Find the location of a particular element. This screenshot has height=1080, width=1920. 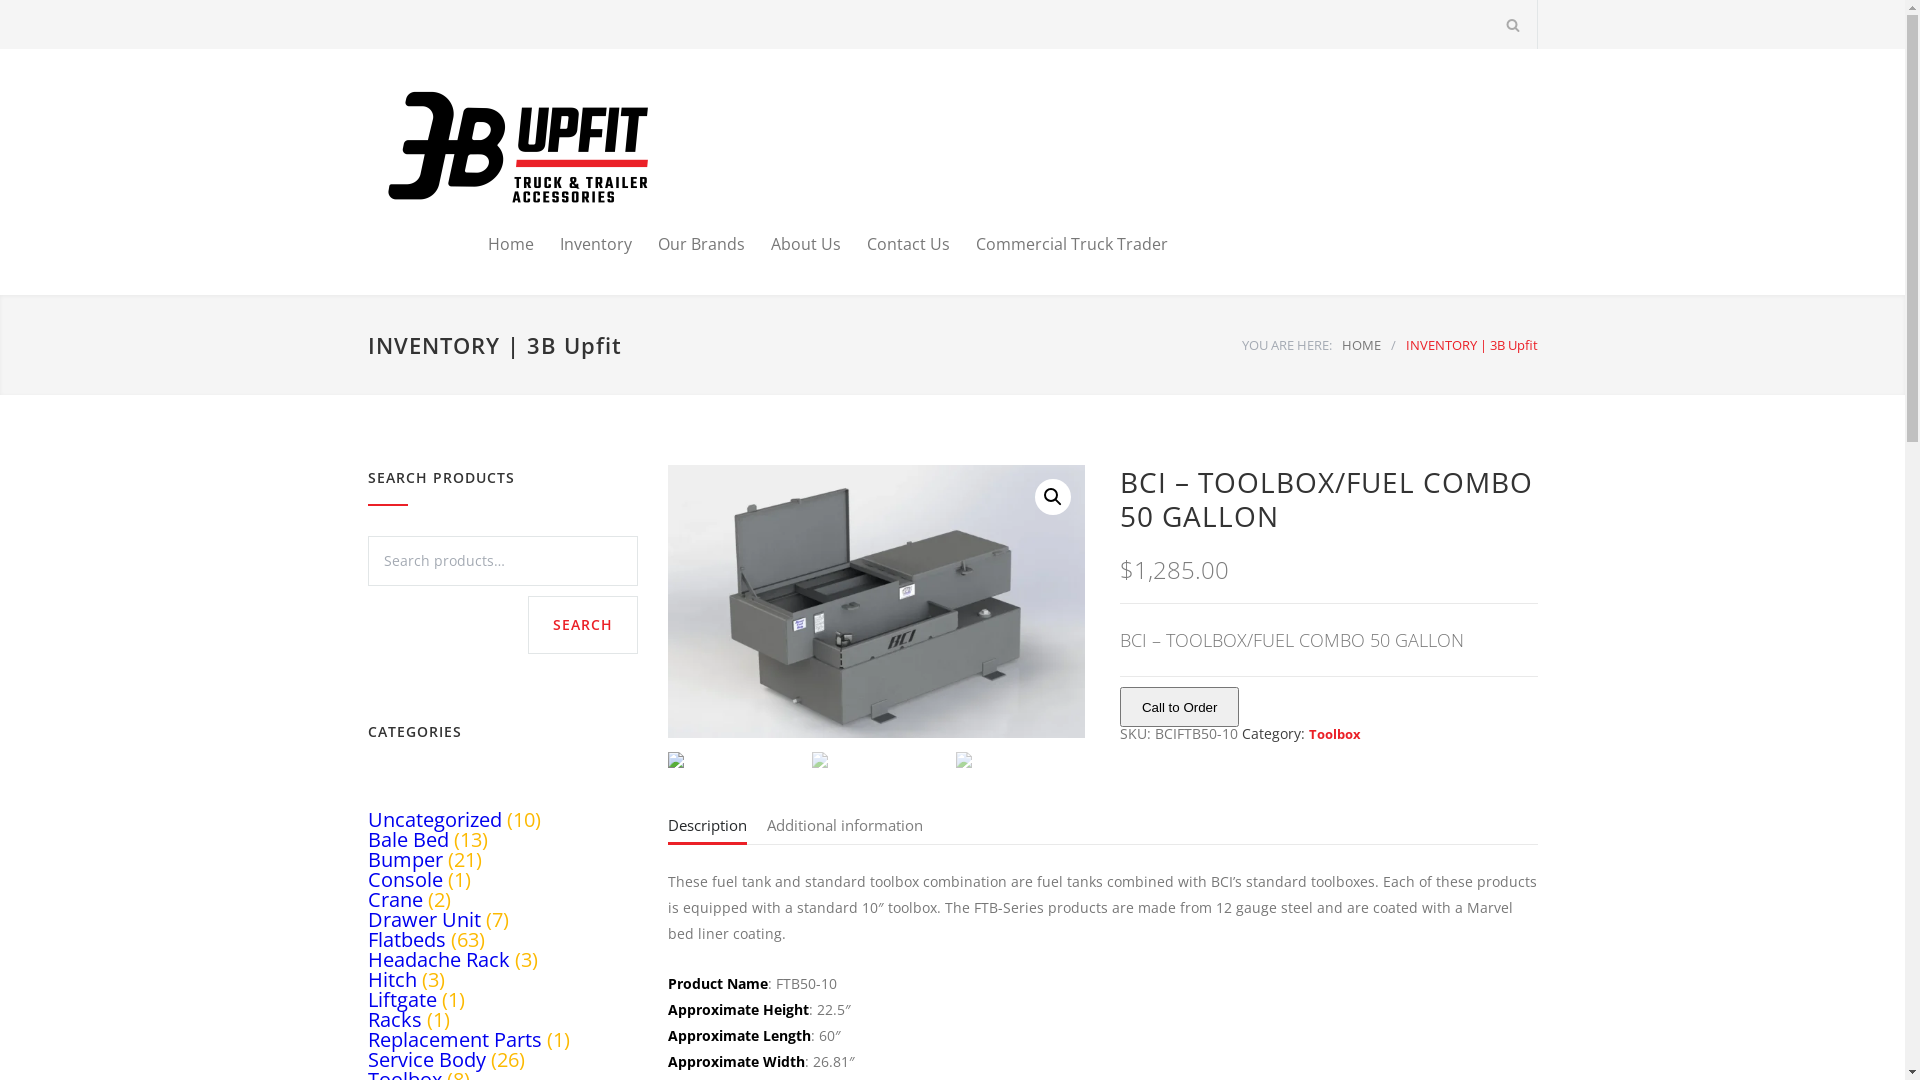

Console is located at coordinates (406, 880).